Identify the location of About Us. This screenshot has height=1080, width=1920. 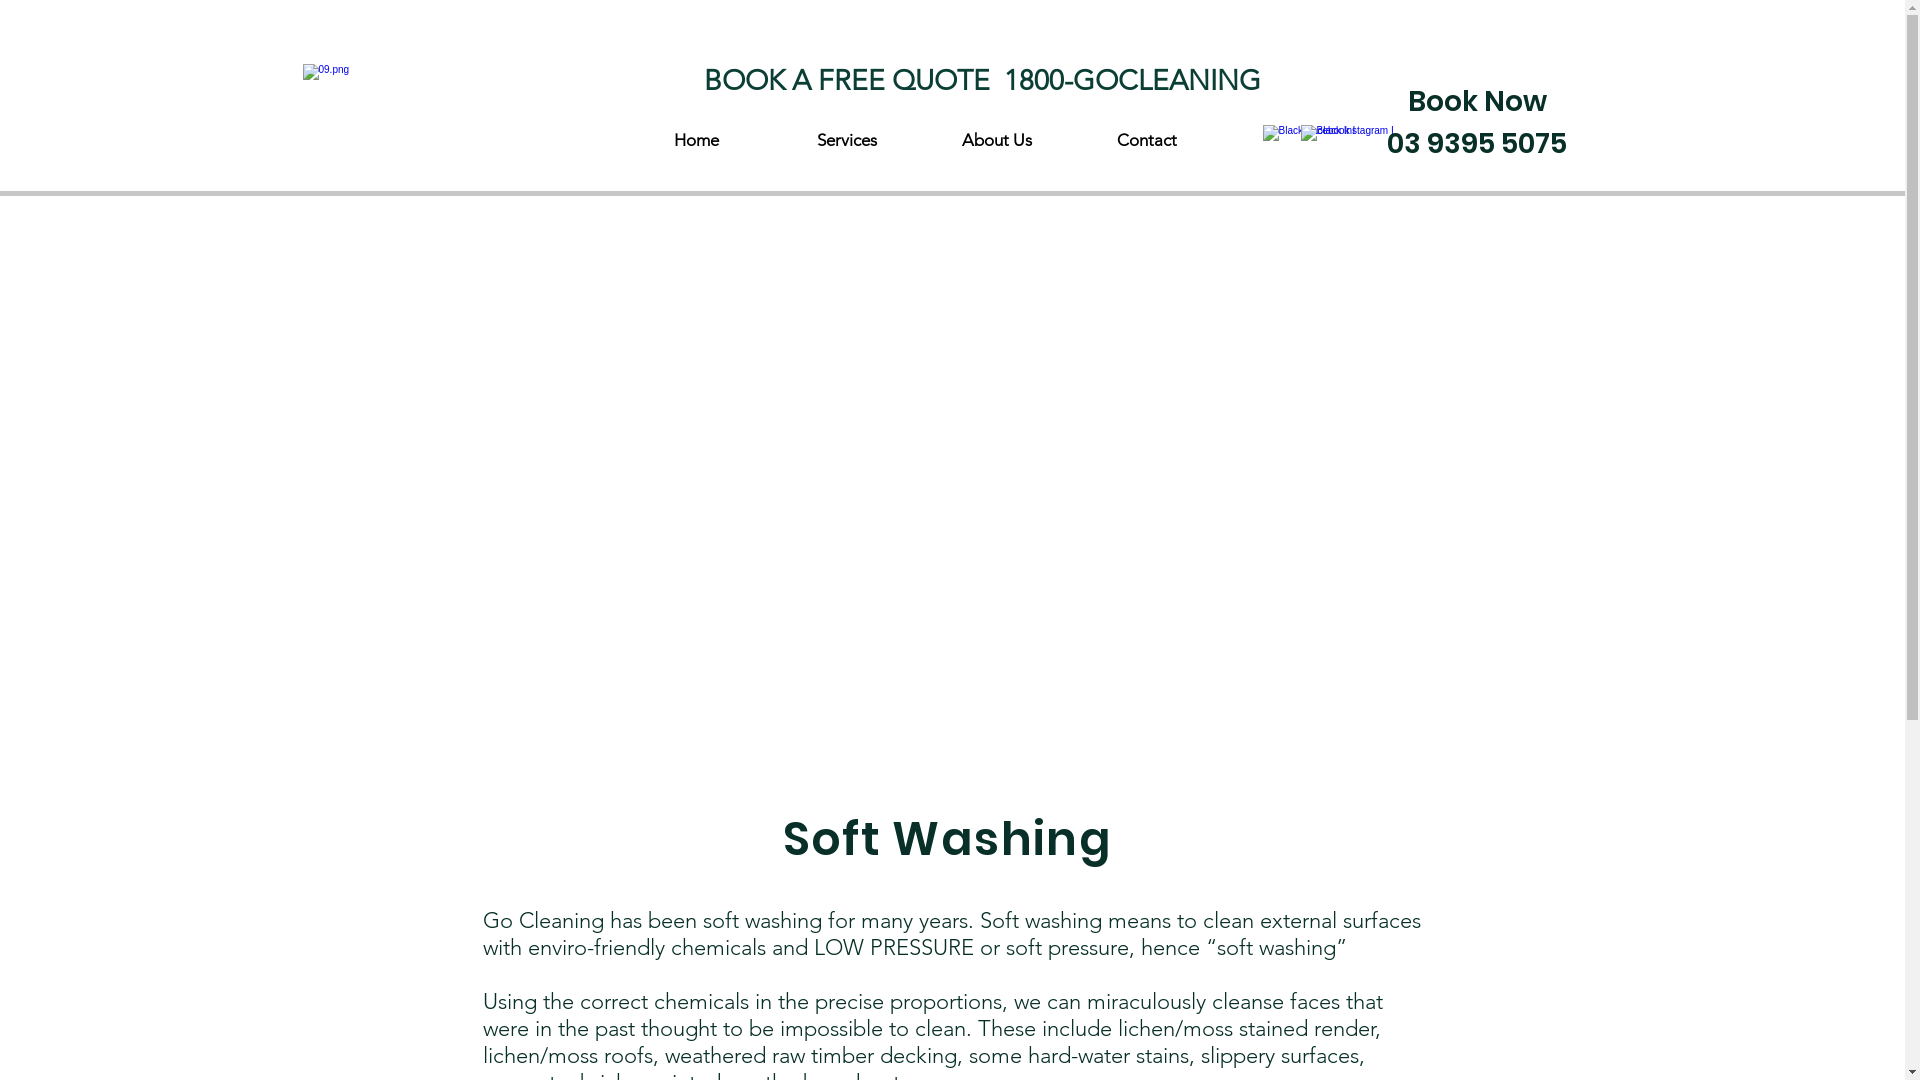
(997, 140).